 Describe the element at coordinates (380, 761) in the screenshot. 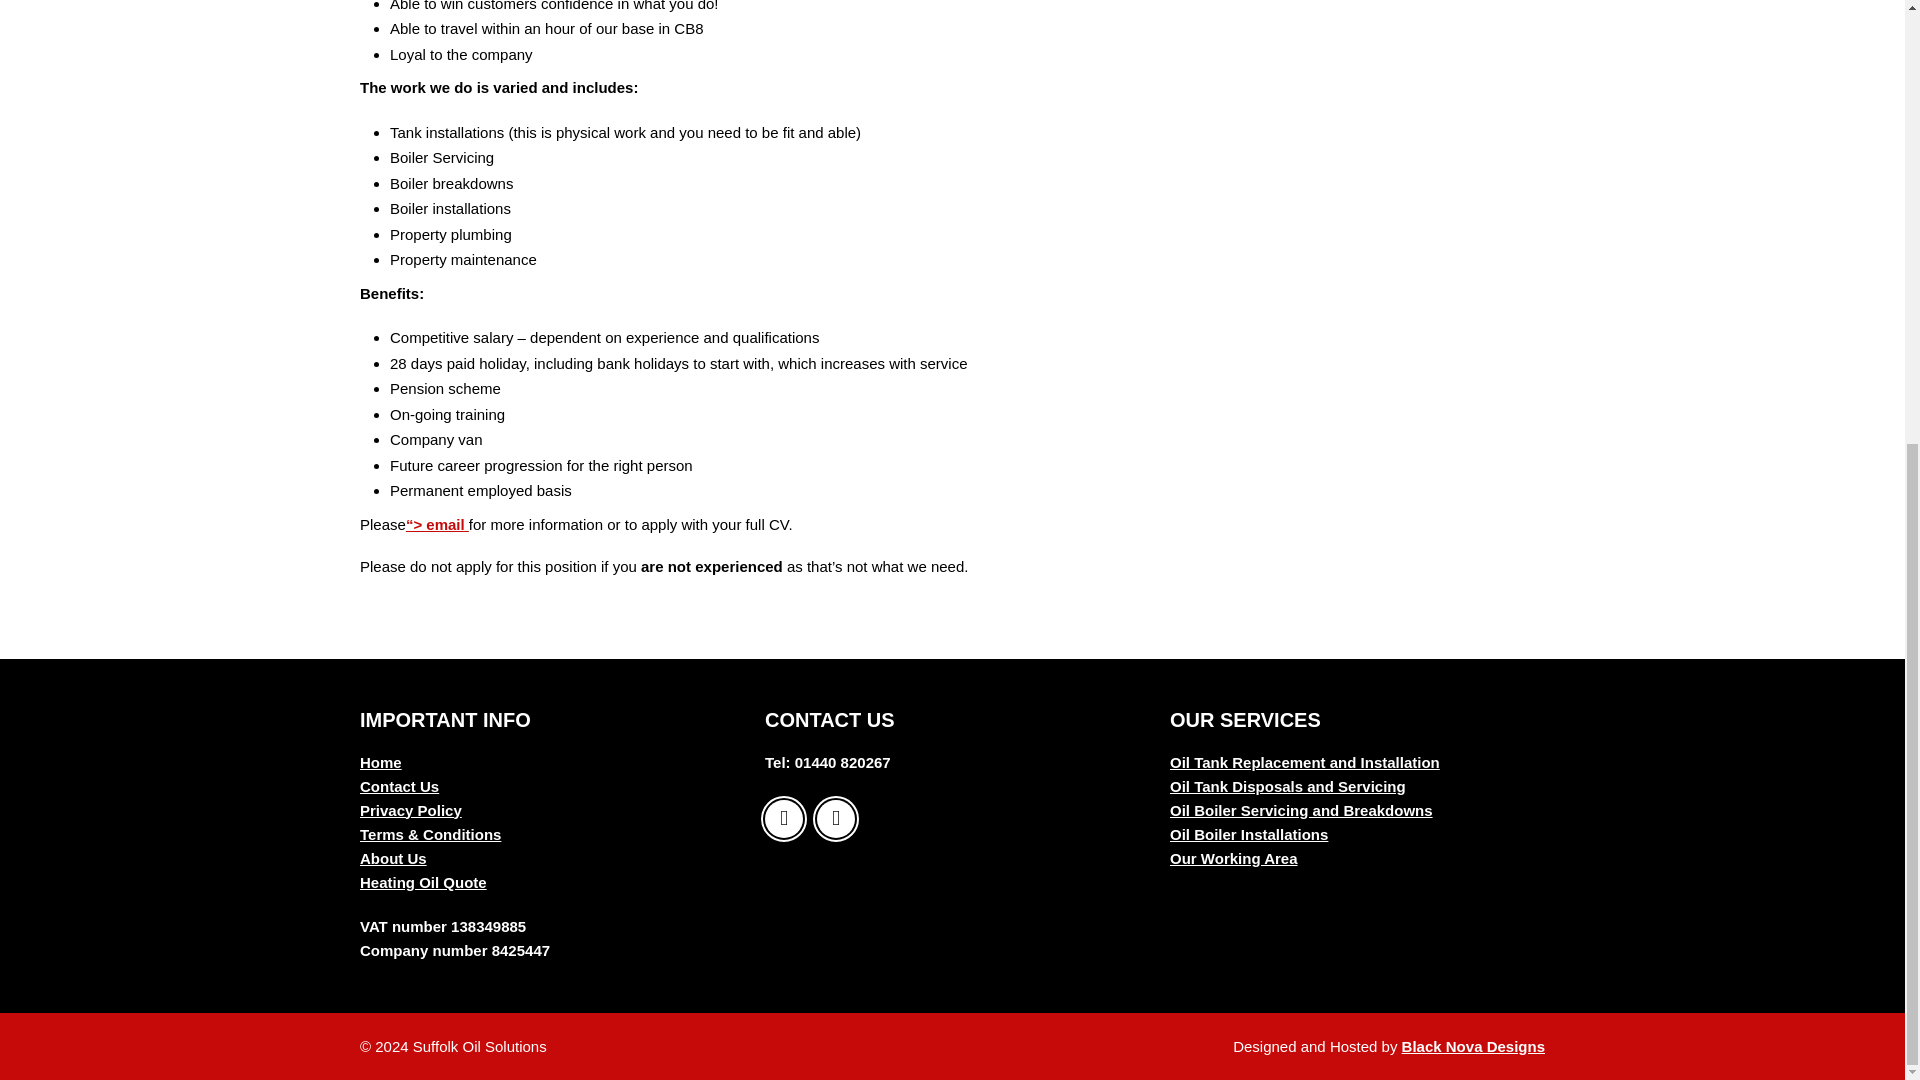

I see `Home` at that location.